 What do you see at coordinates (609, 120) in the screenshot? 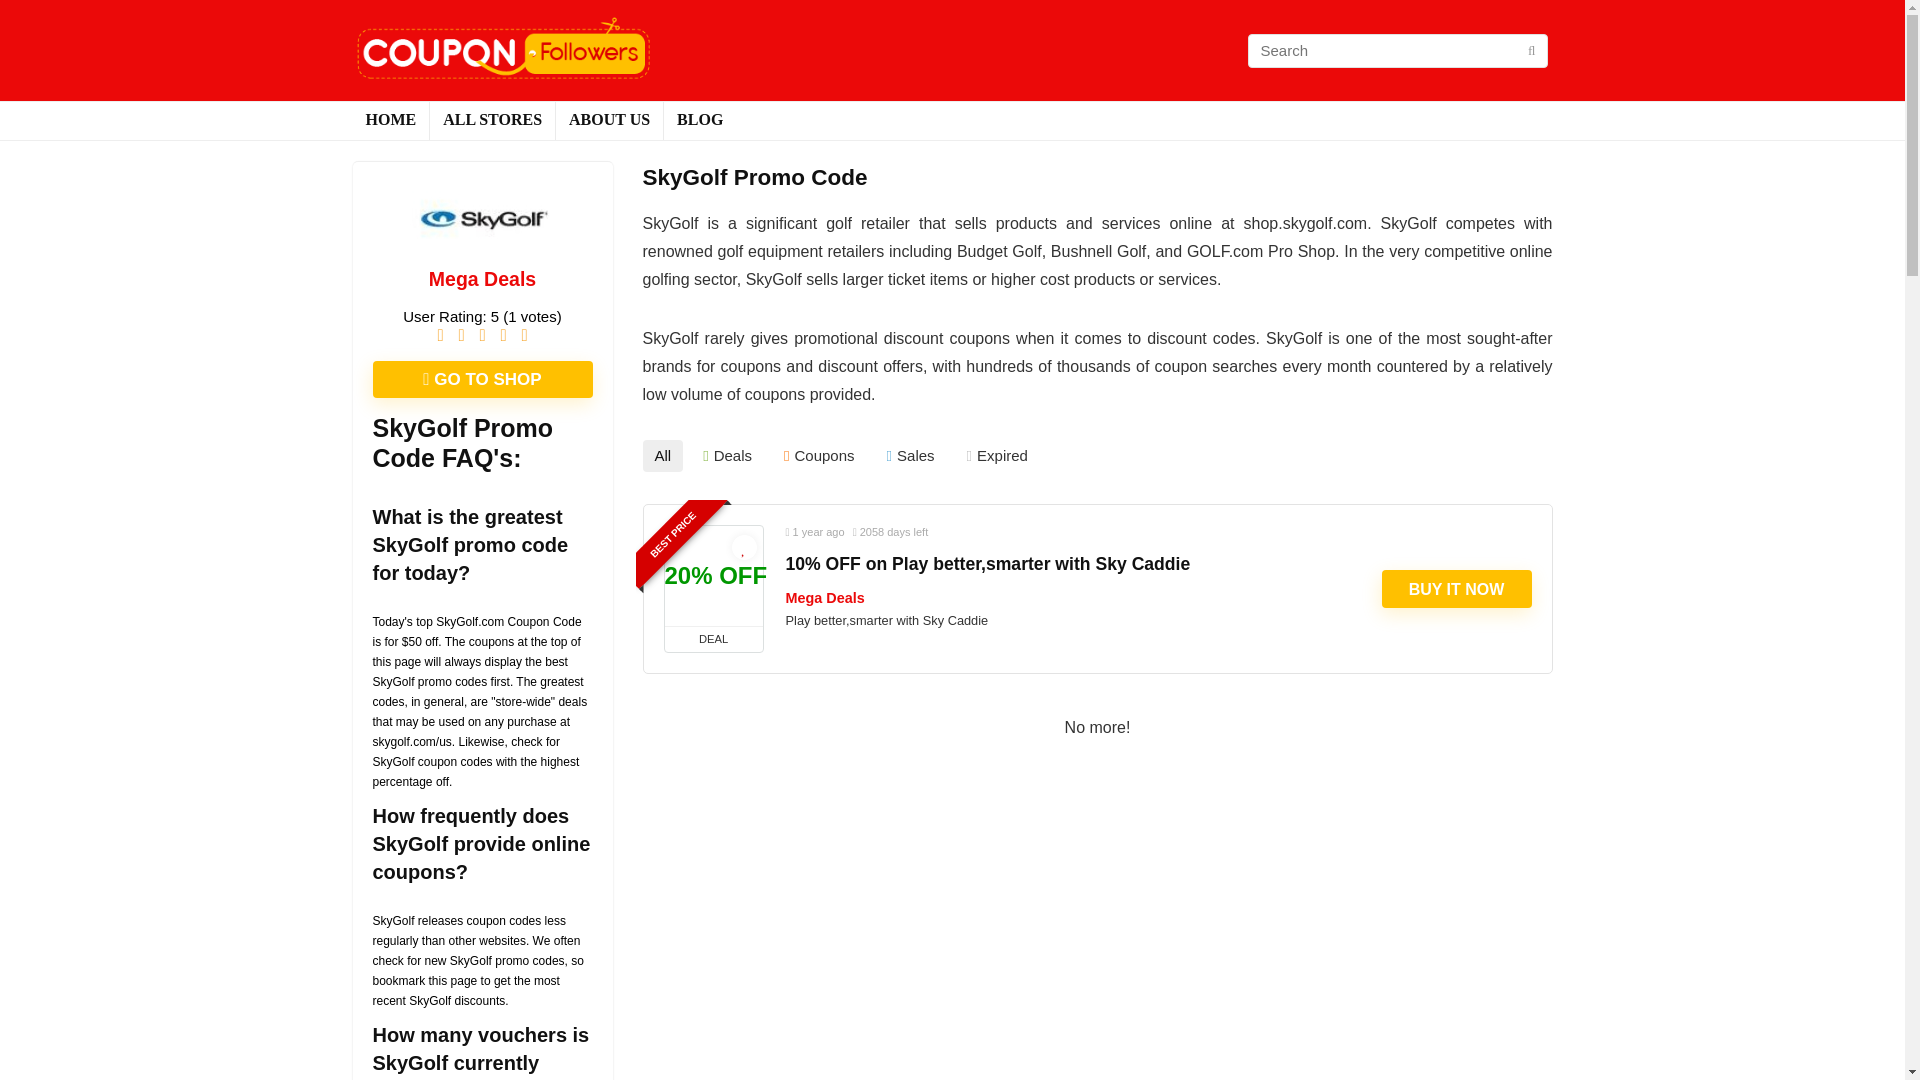
I see `ABOUT US` at bounding box center [609, 120].